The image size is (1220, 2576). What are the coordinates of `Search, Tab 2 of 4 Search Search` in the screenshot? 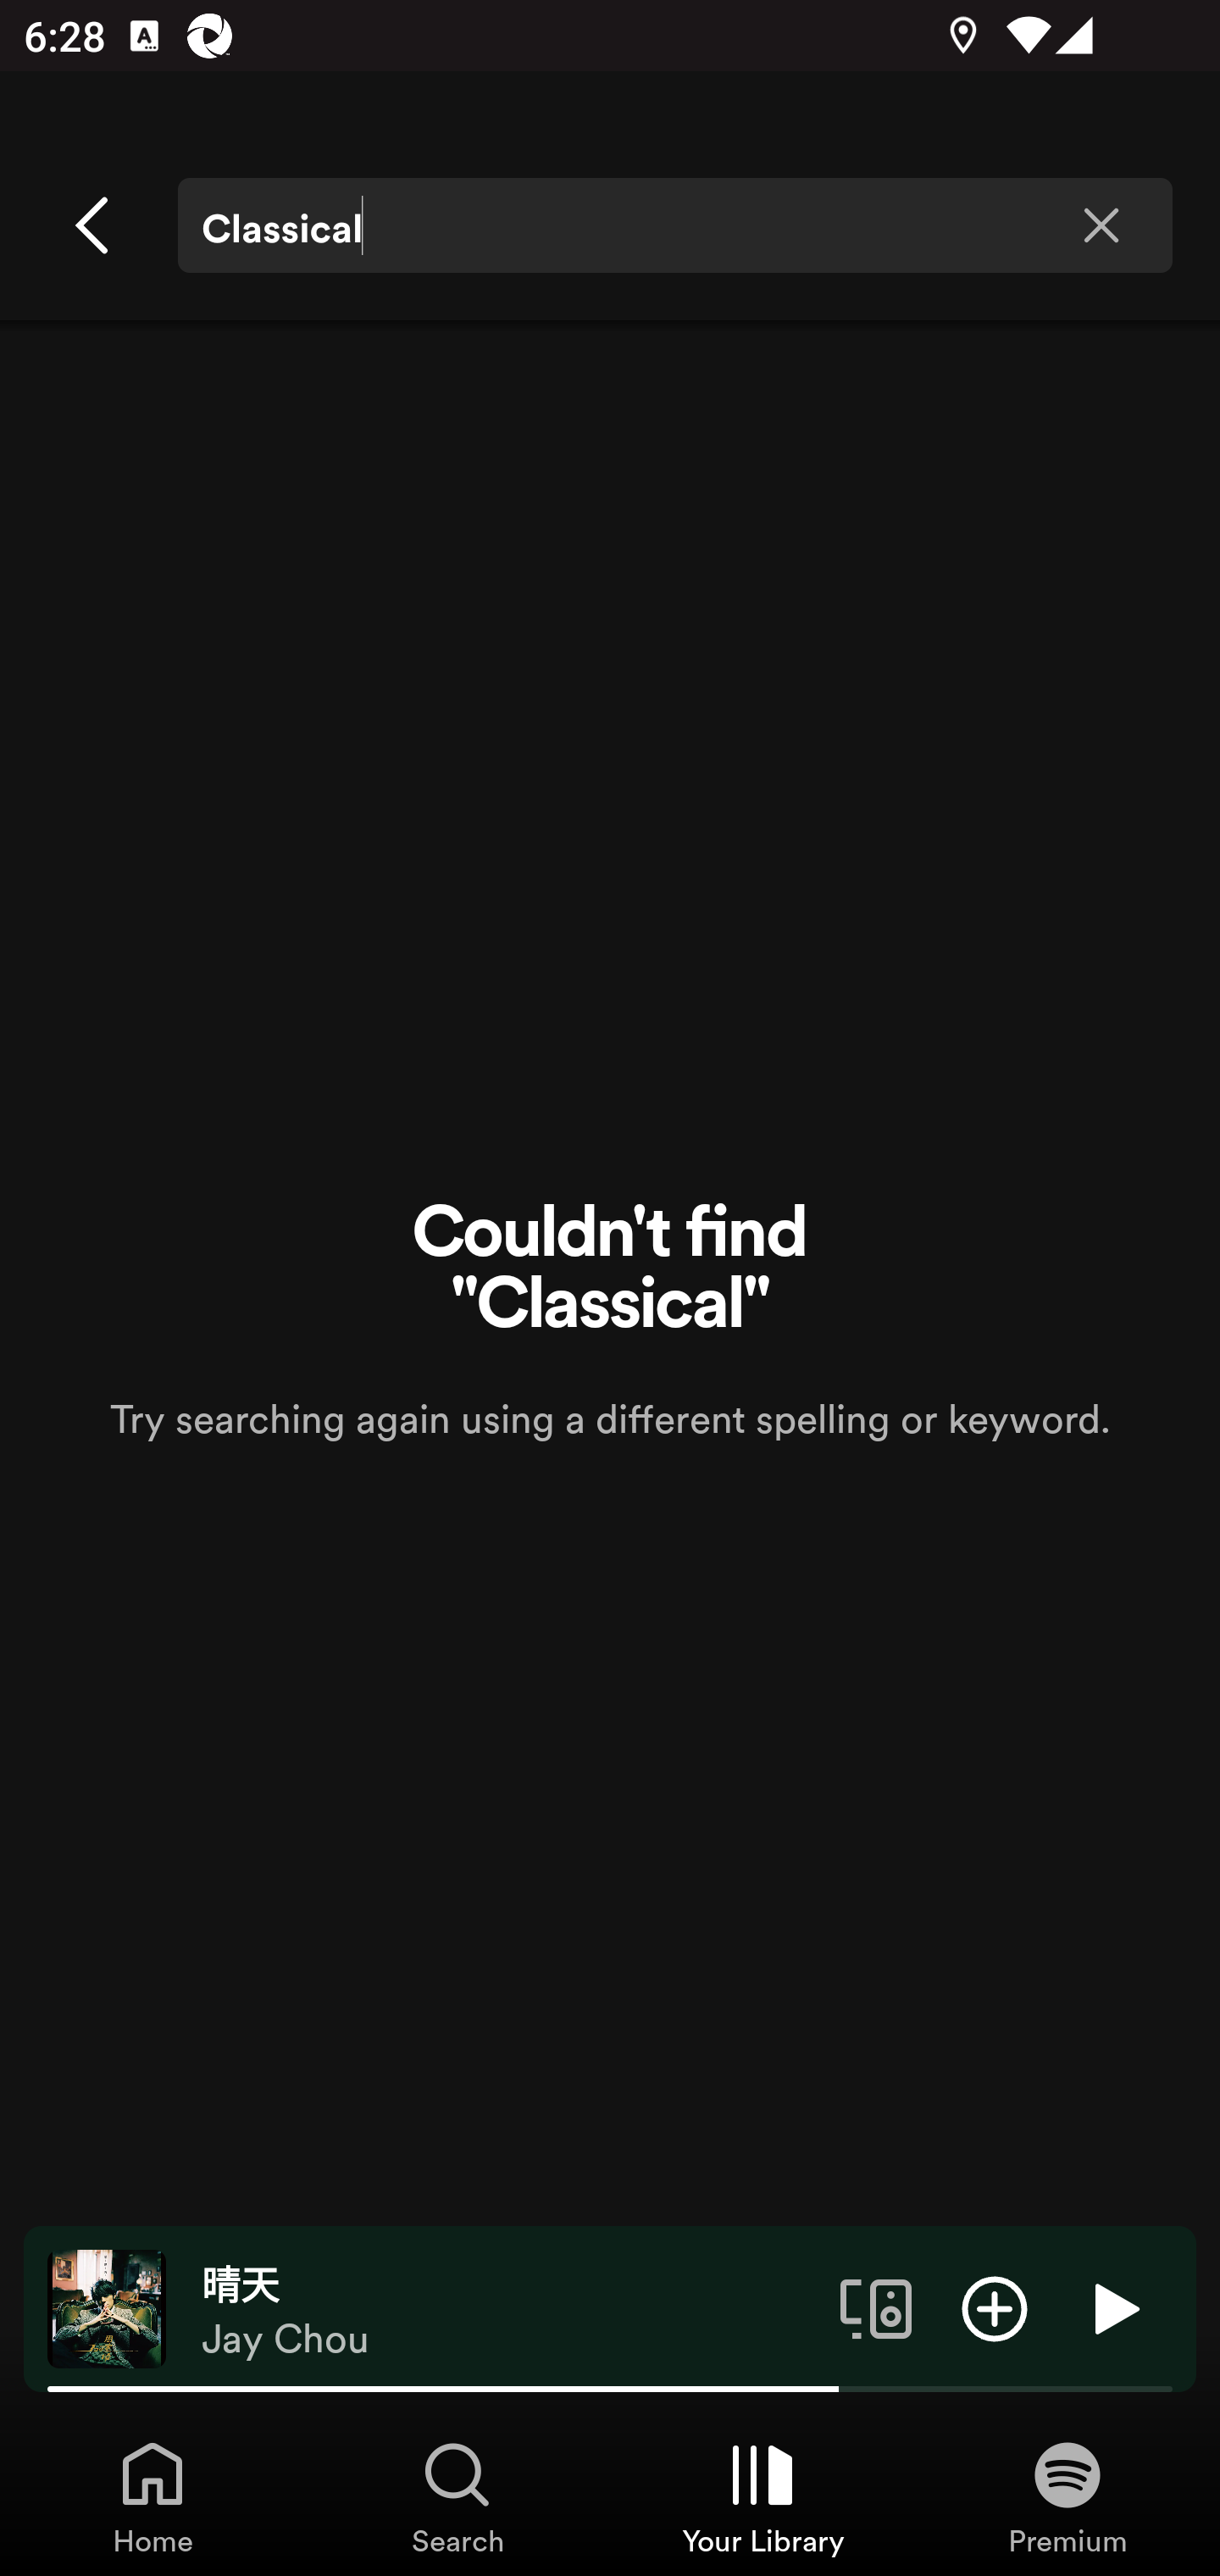 It's located at (457, 2496).